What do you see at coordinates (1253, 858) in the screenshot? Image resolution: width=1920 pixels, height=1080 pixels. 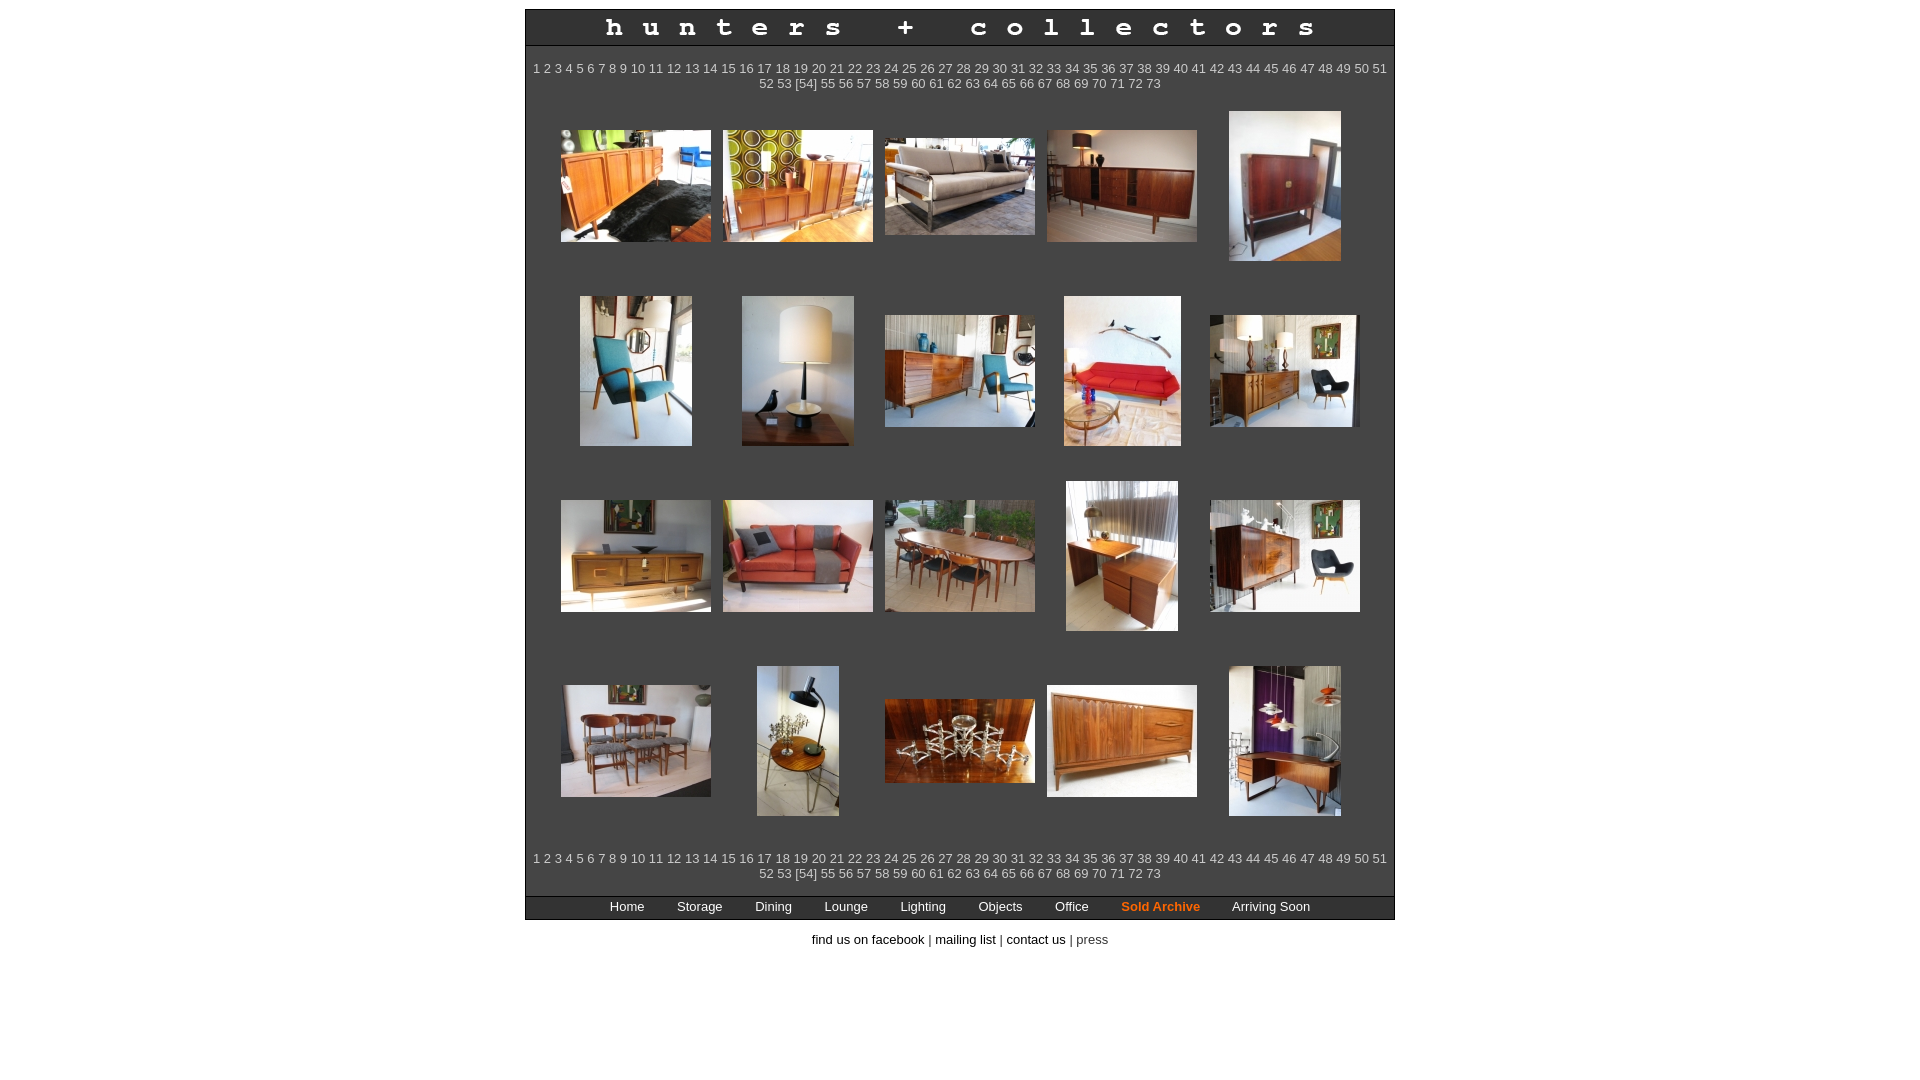 I see `44` at bounding box center [1253, 858].